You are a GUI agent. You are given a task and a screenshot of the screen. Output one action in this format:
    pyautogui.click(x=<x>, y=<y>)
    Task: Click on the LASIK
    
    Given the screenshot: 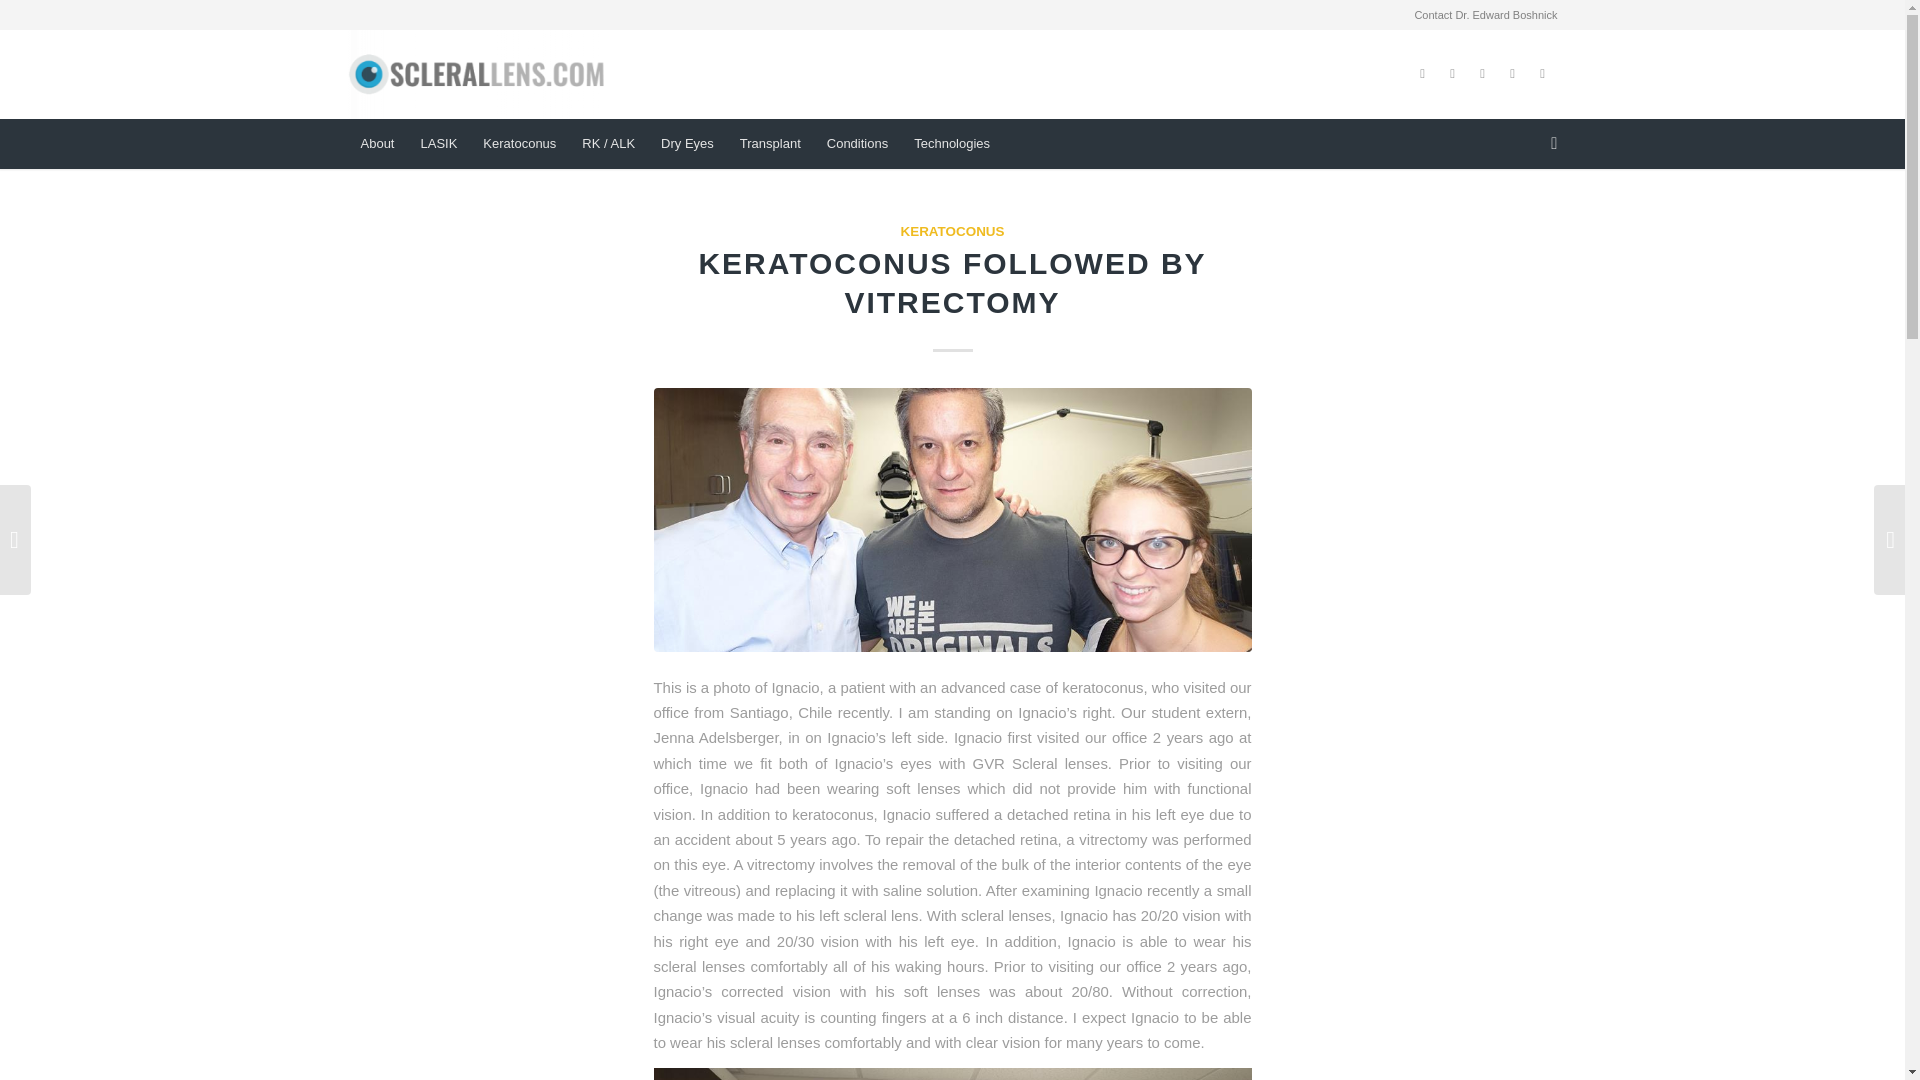 What is the action you would take?
    pyautogui.click(x=438, y=143)
    